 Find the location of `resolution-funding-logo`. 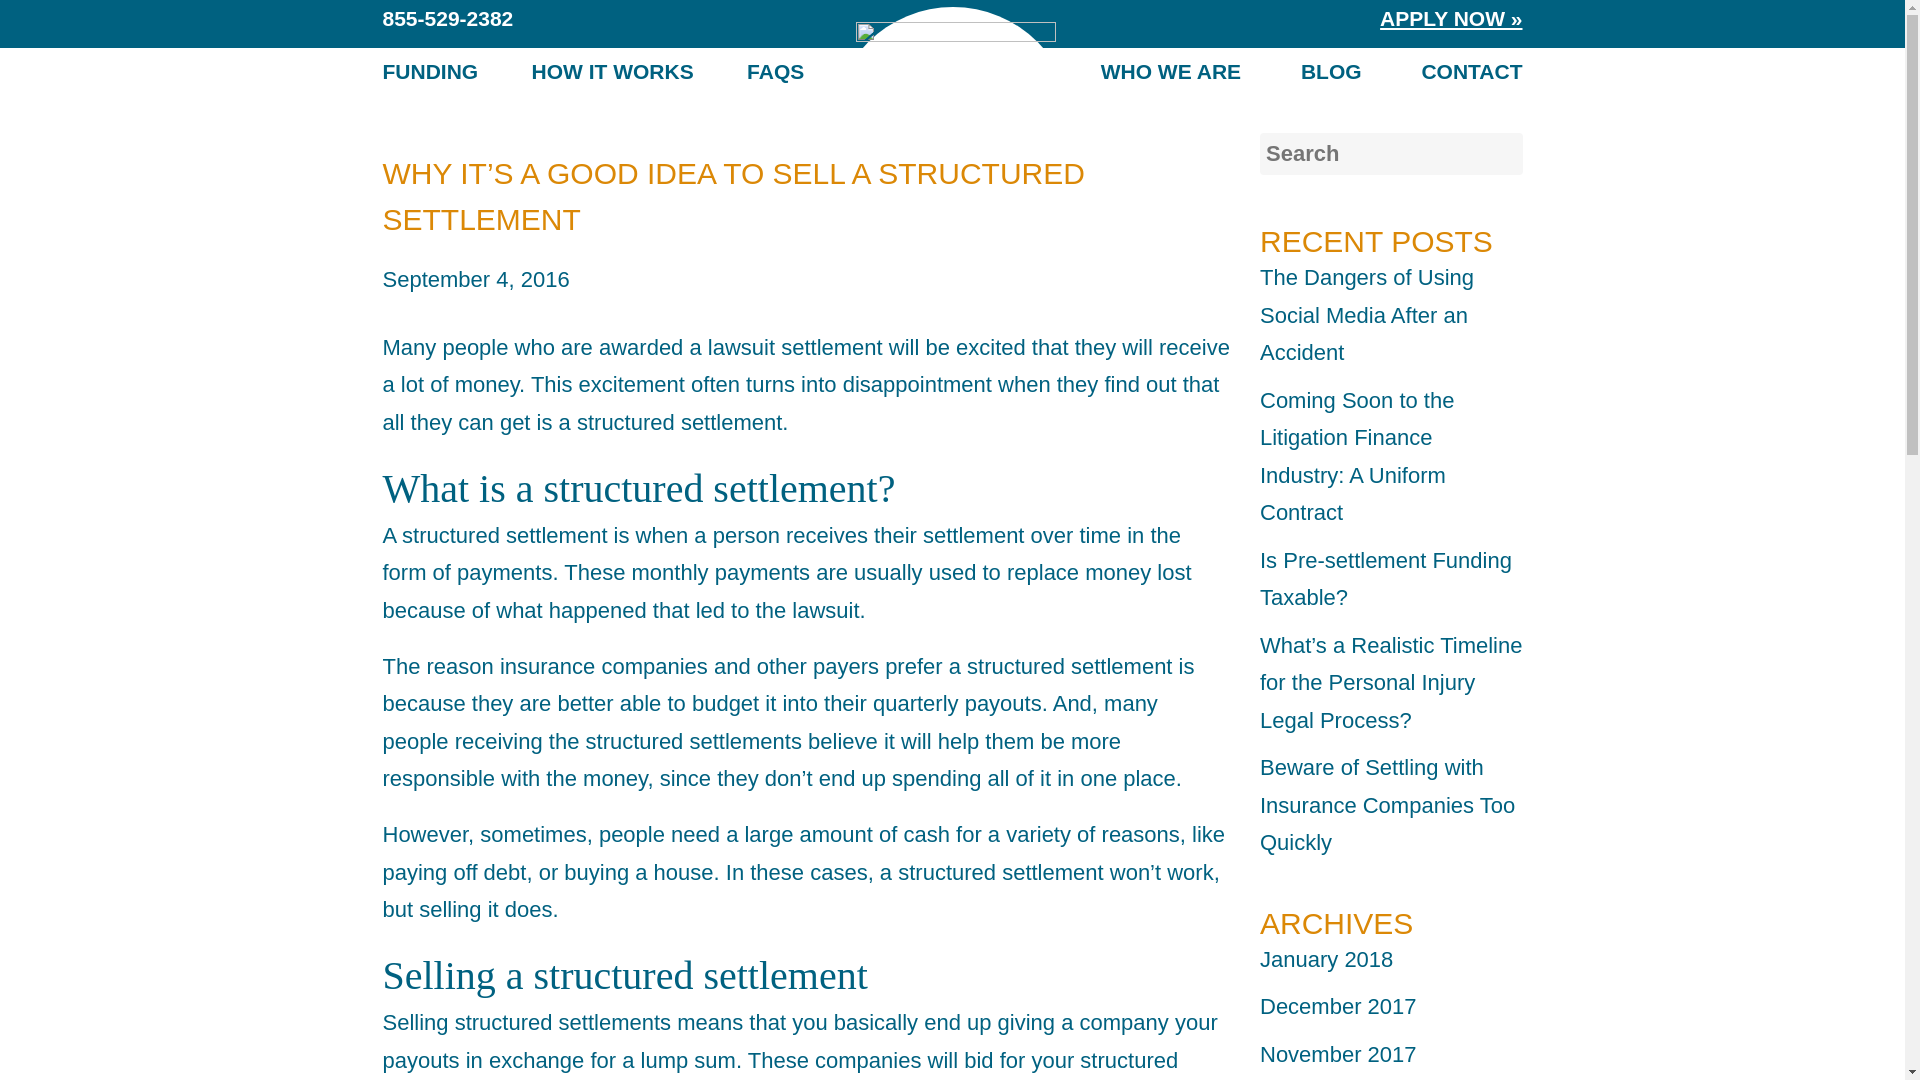

resolution-funding-logo is located at coordinates (956, 65).